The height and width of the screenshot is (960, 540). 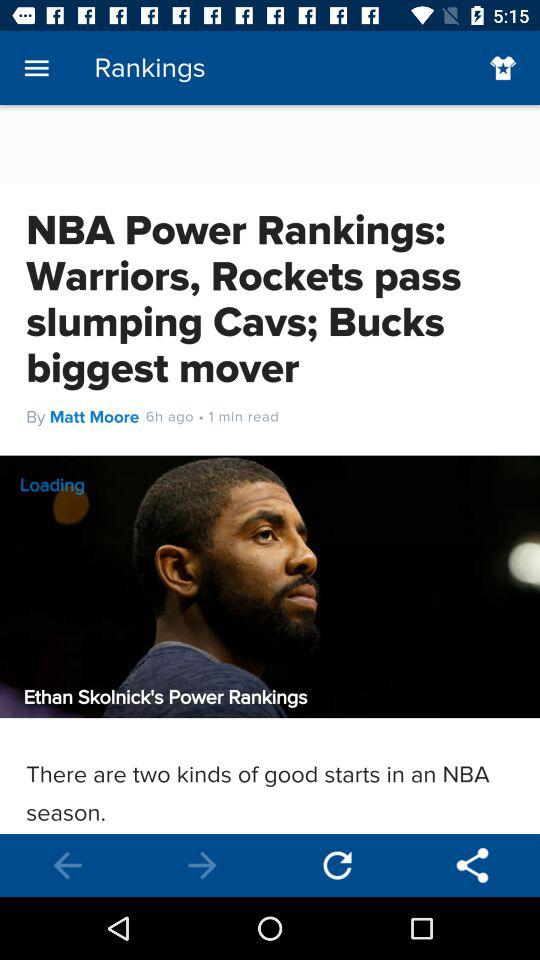 What do you see at coordinates (338, 866) in the screenshot?
I see `refresh page` at bounding box center [338, 866].